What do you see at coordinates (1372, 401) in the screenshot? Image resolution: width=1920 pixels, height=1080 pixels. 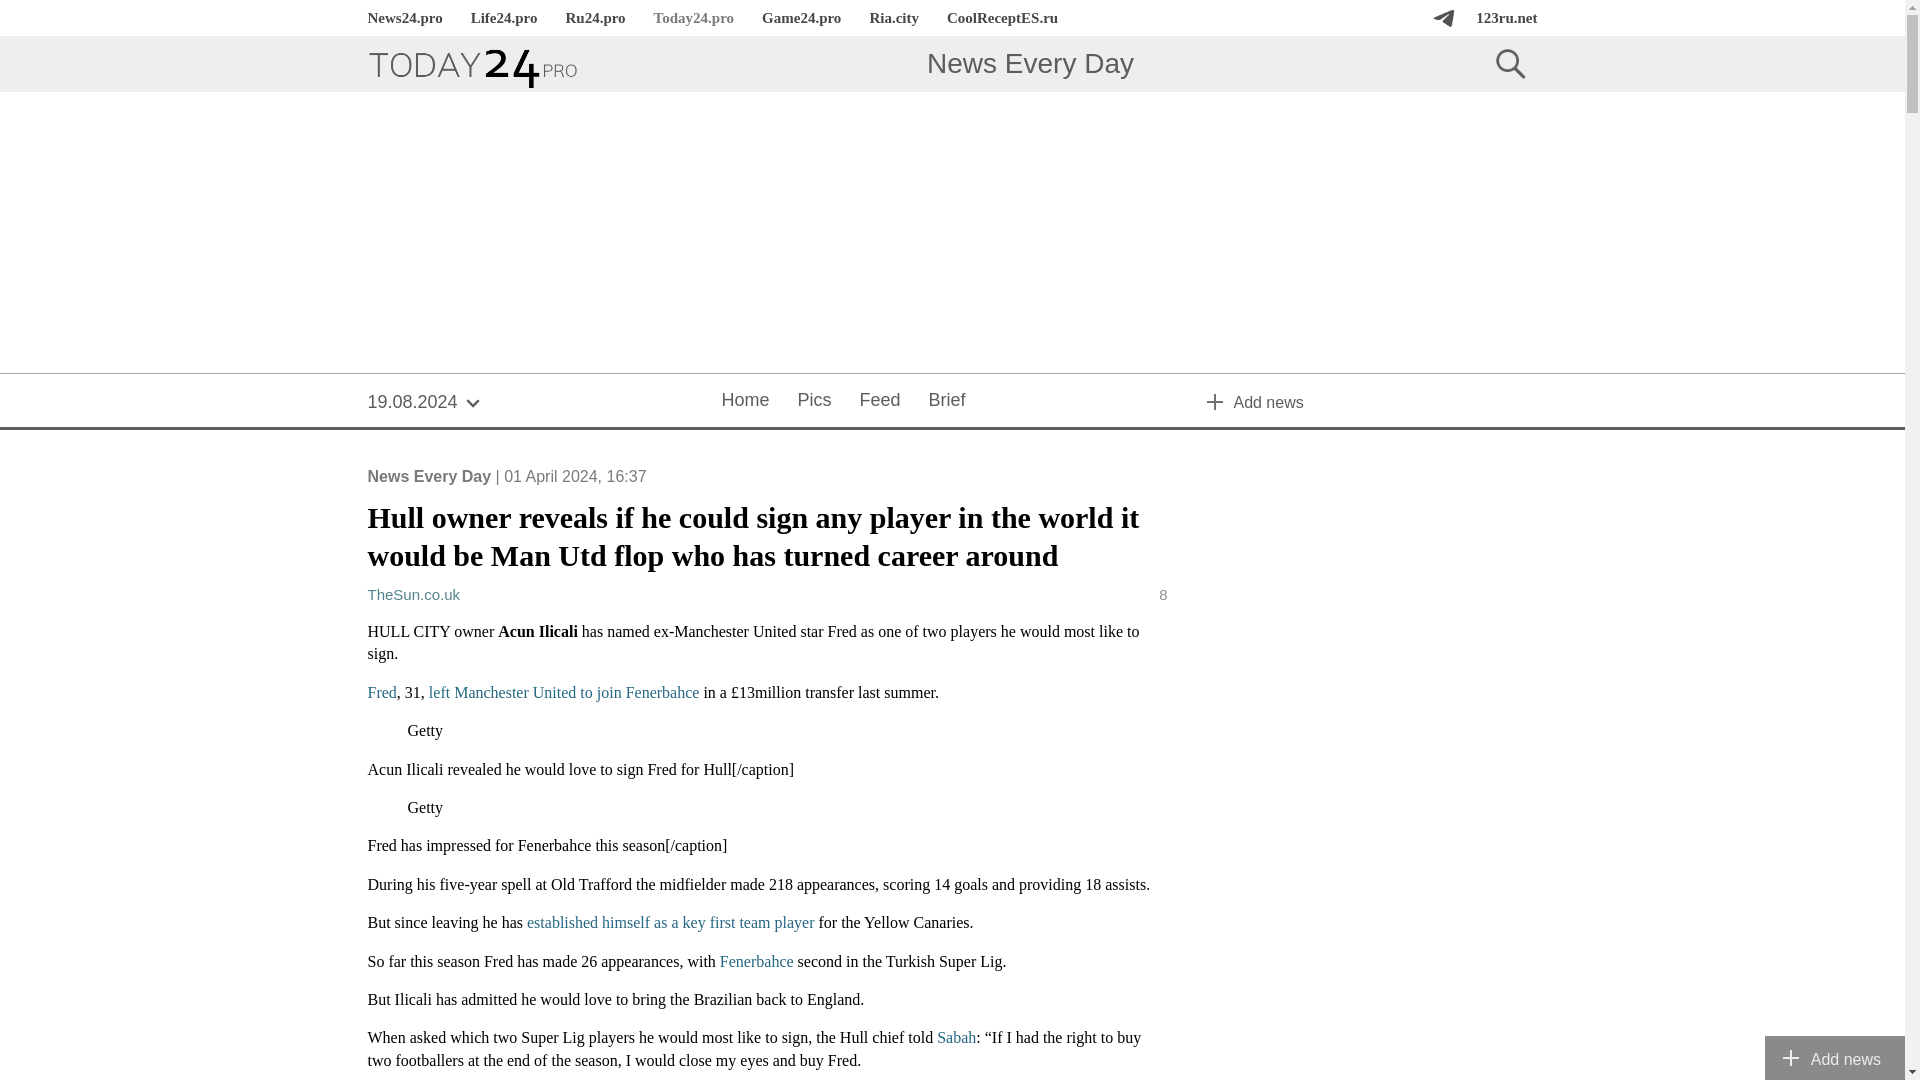 I see `Add news` at bounding box center [1372, 401].